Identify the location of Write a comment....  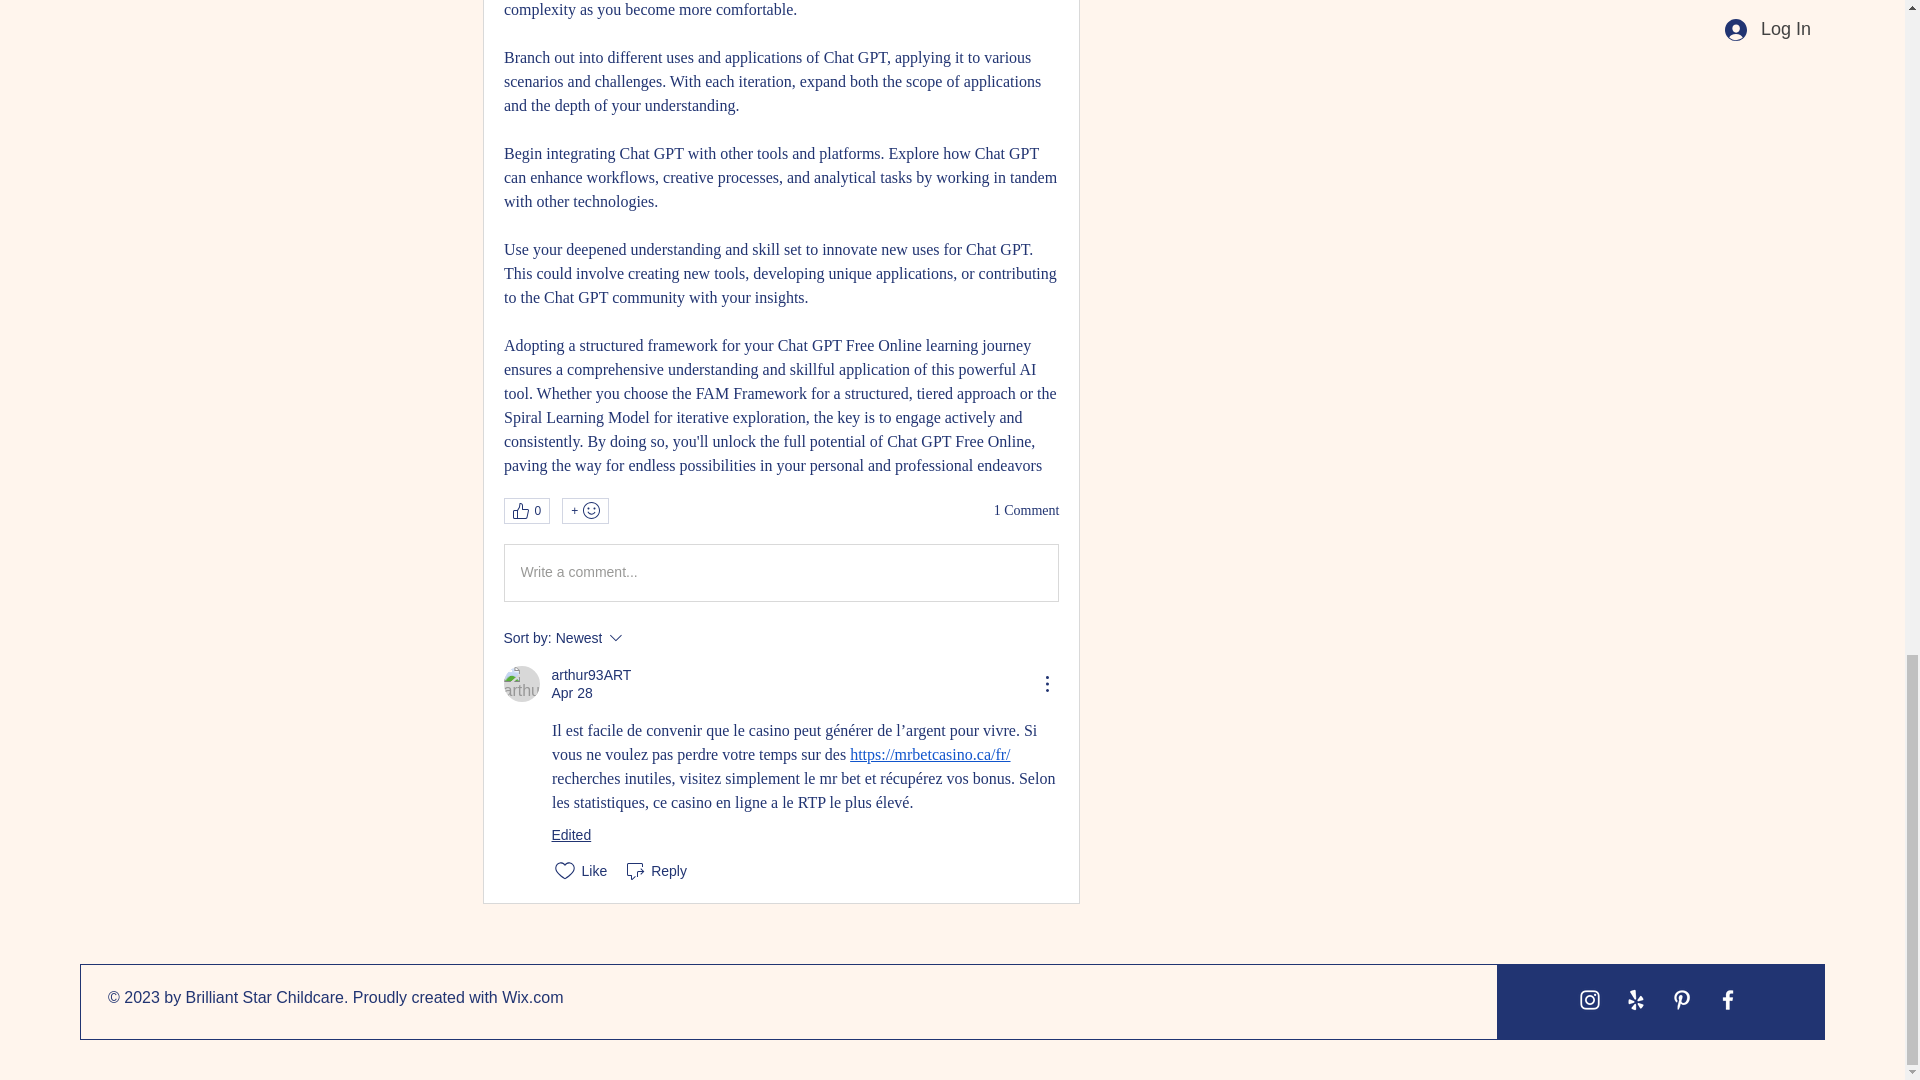
(643, 638).